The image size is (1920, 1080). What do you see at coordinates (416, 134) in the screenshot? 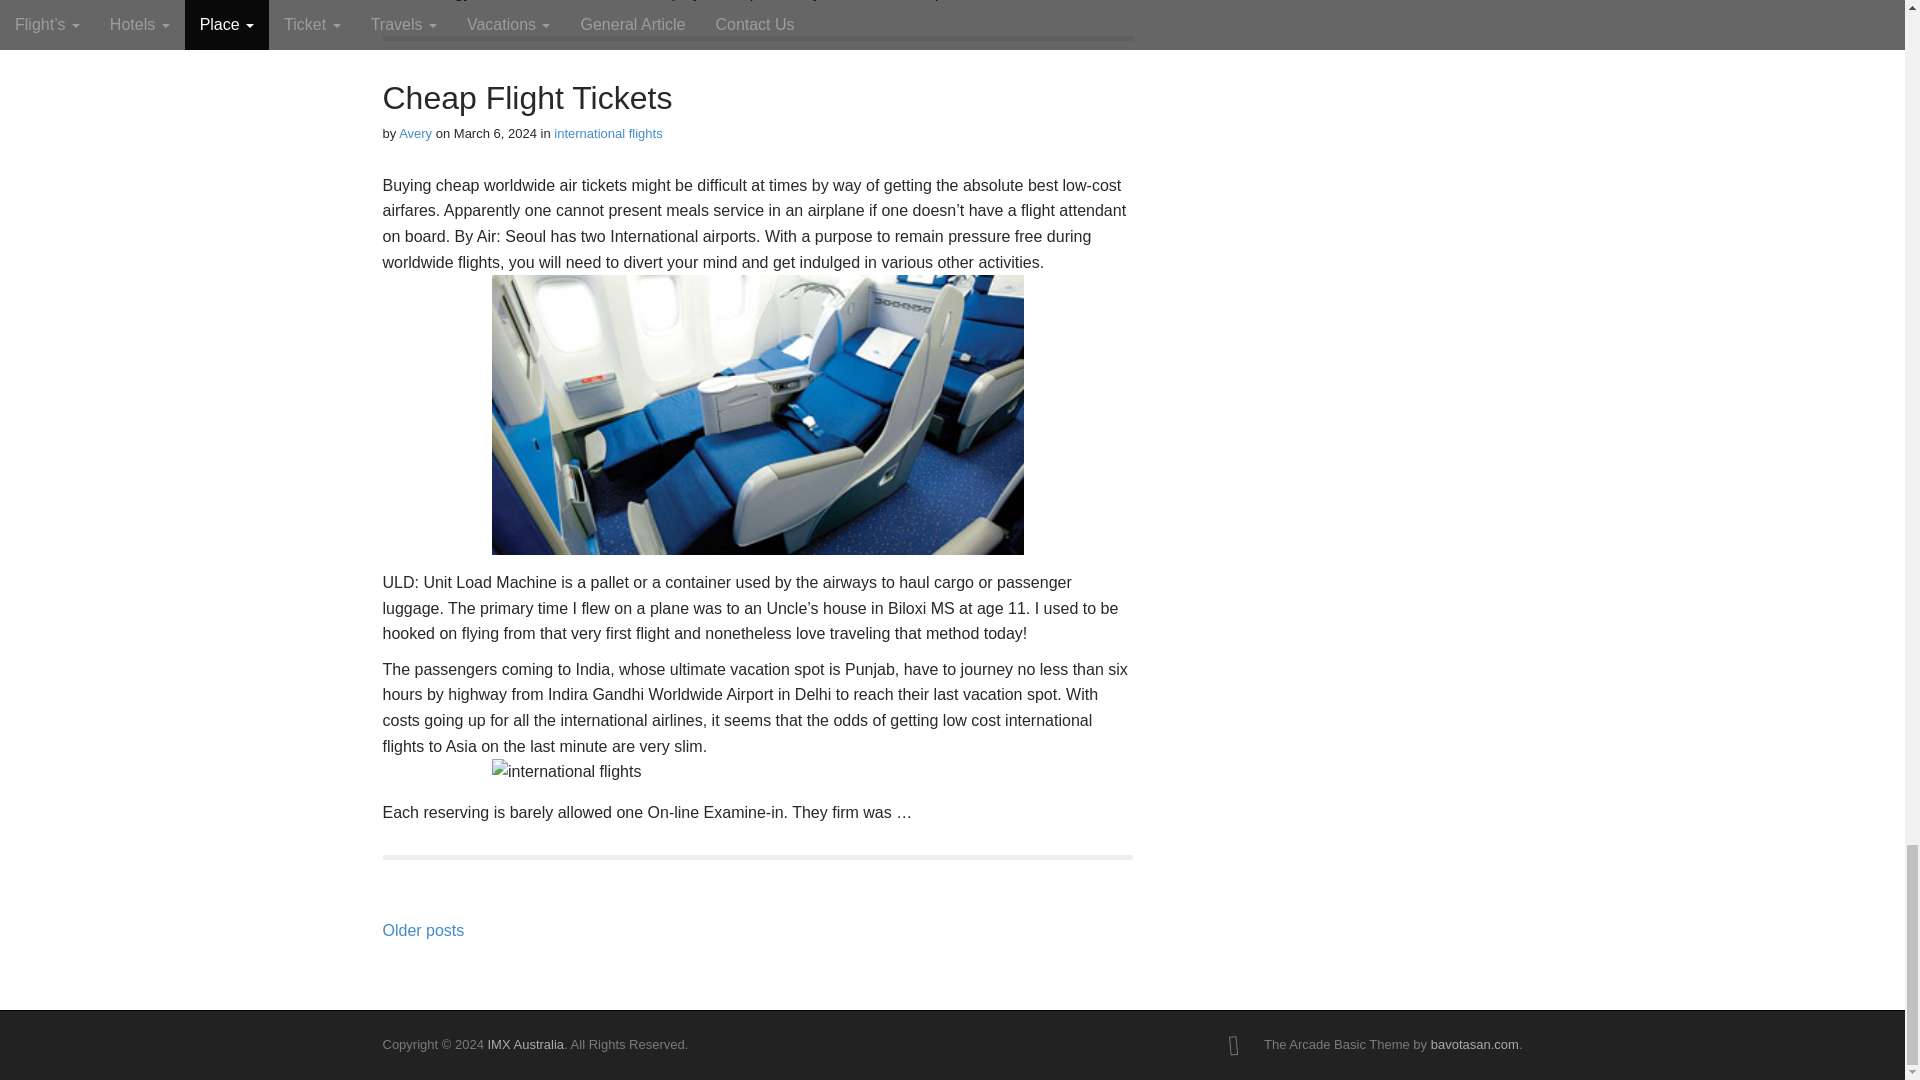
I see `Posts by Avery` at bounding box center [416, 134].